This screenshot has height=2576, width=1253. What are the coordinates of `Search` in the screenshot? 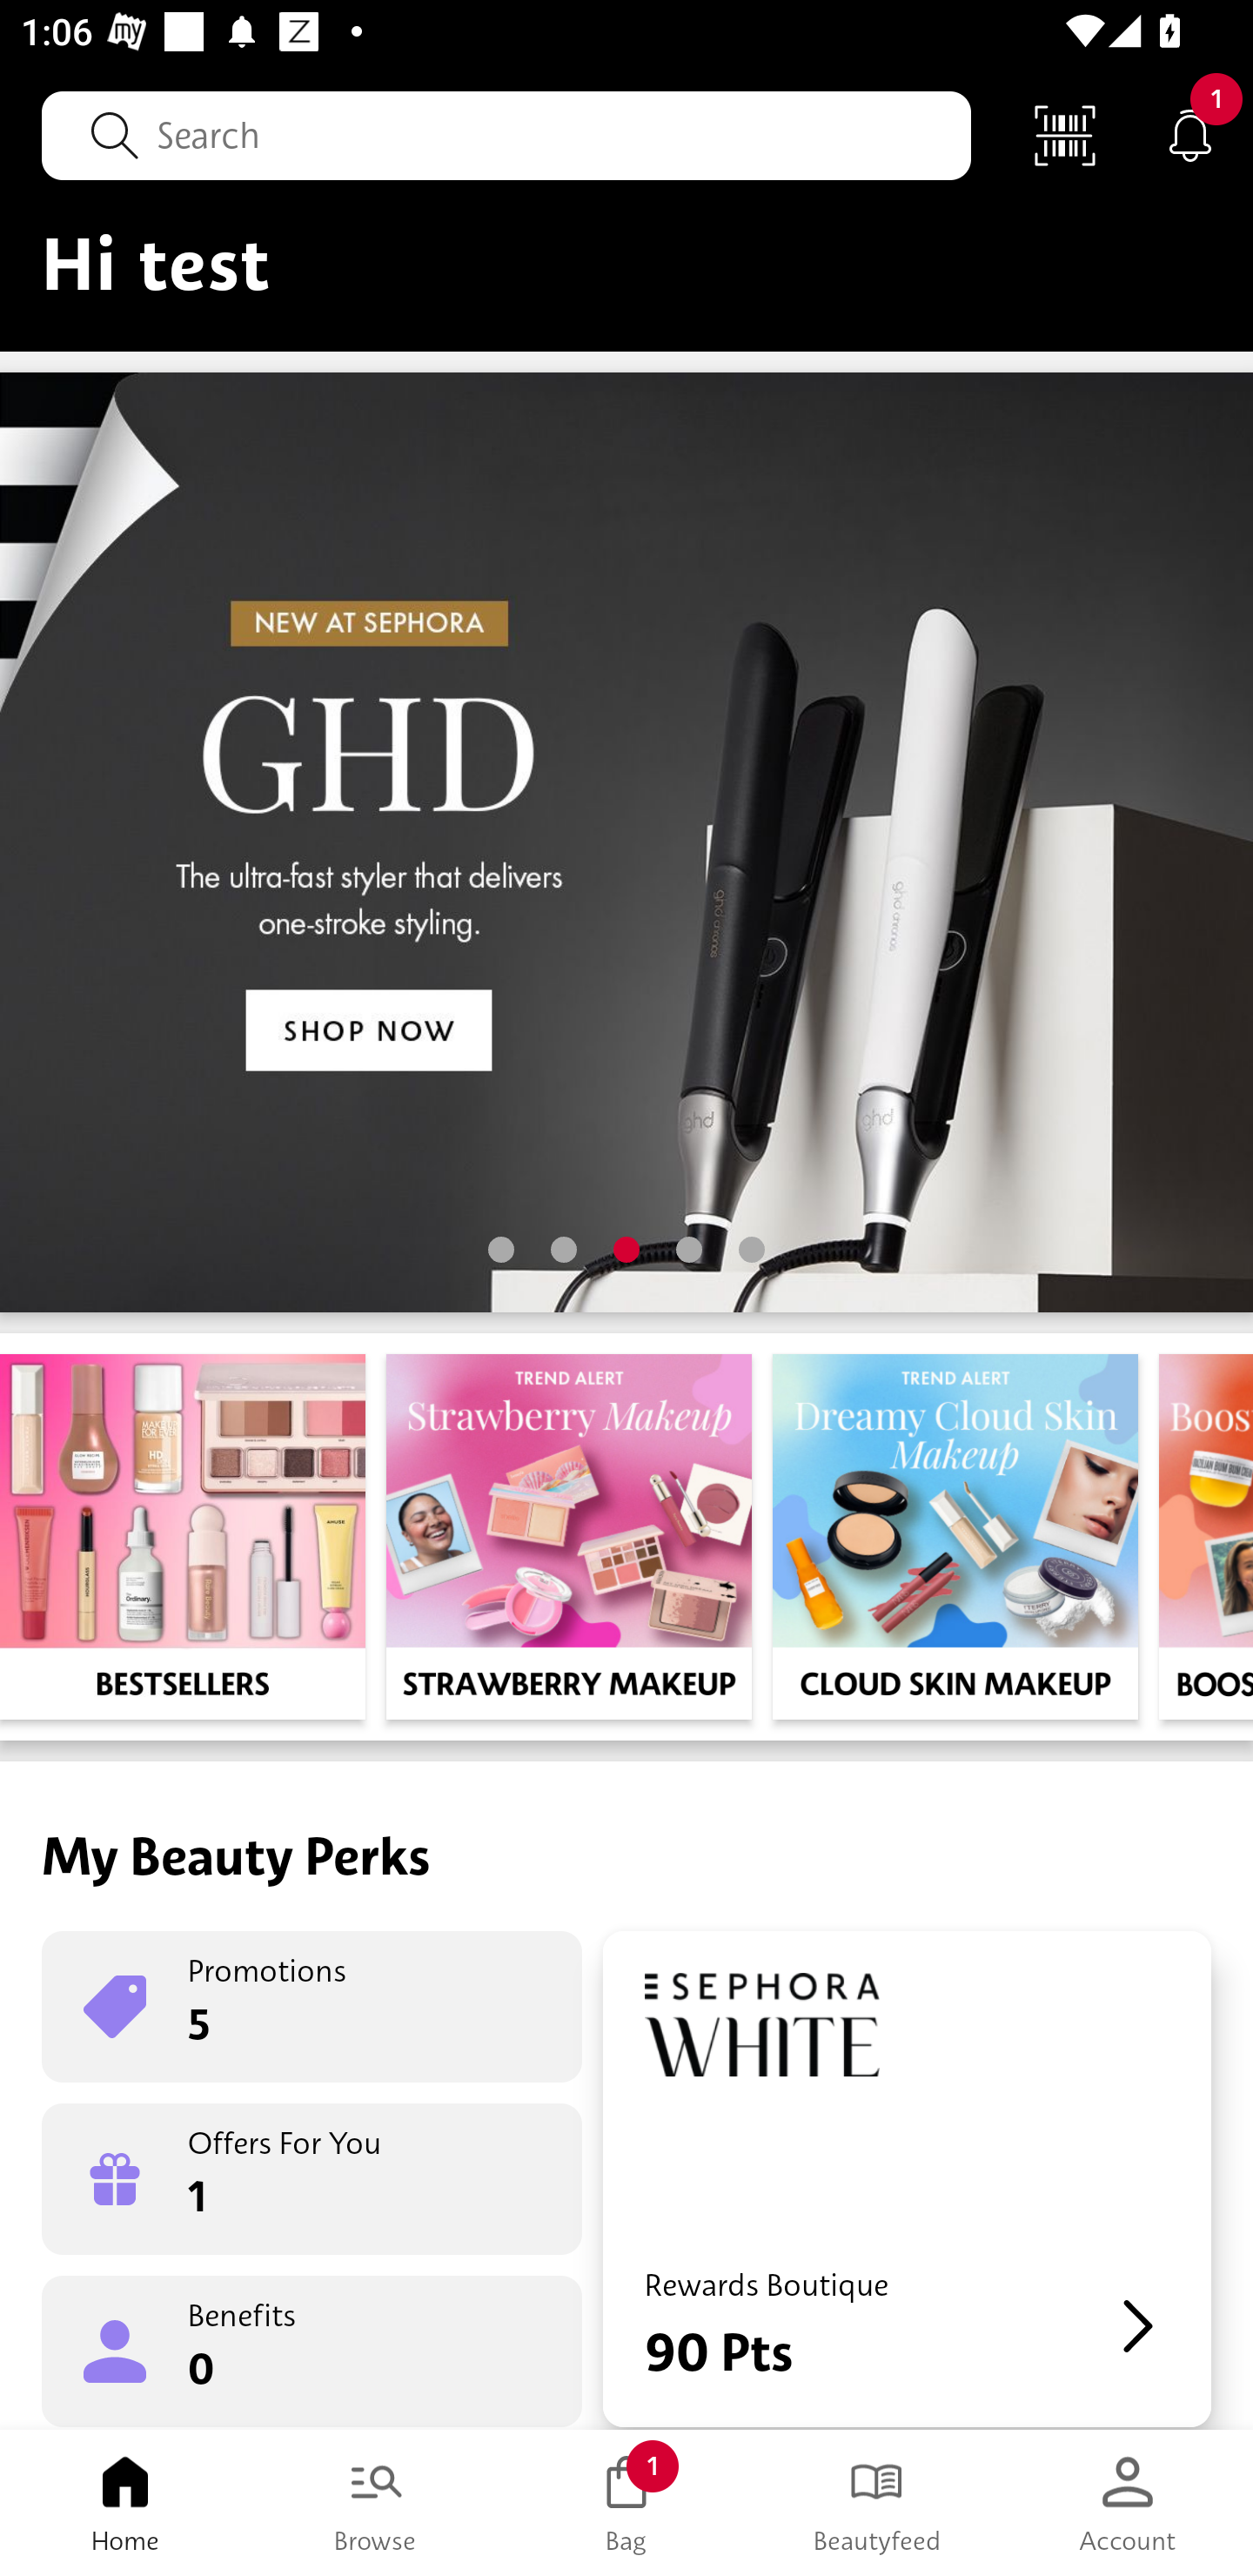 It's located at (506, 135).